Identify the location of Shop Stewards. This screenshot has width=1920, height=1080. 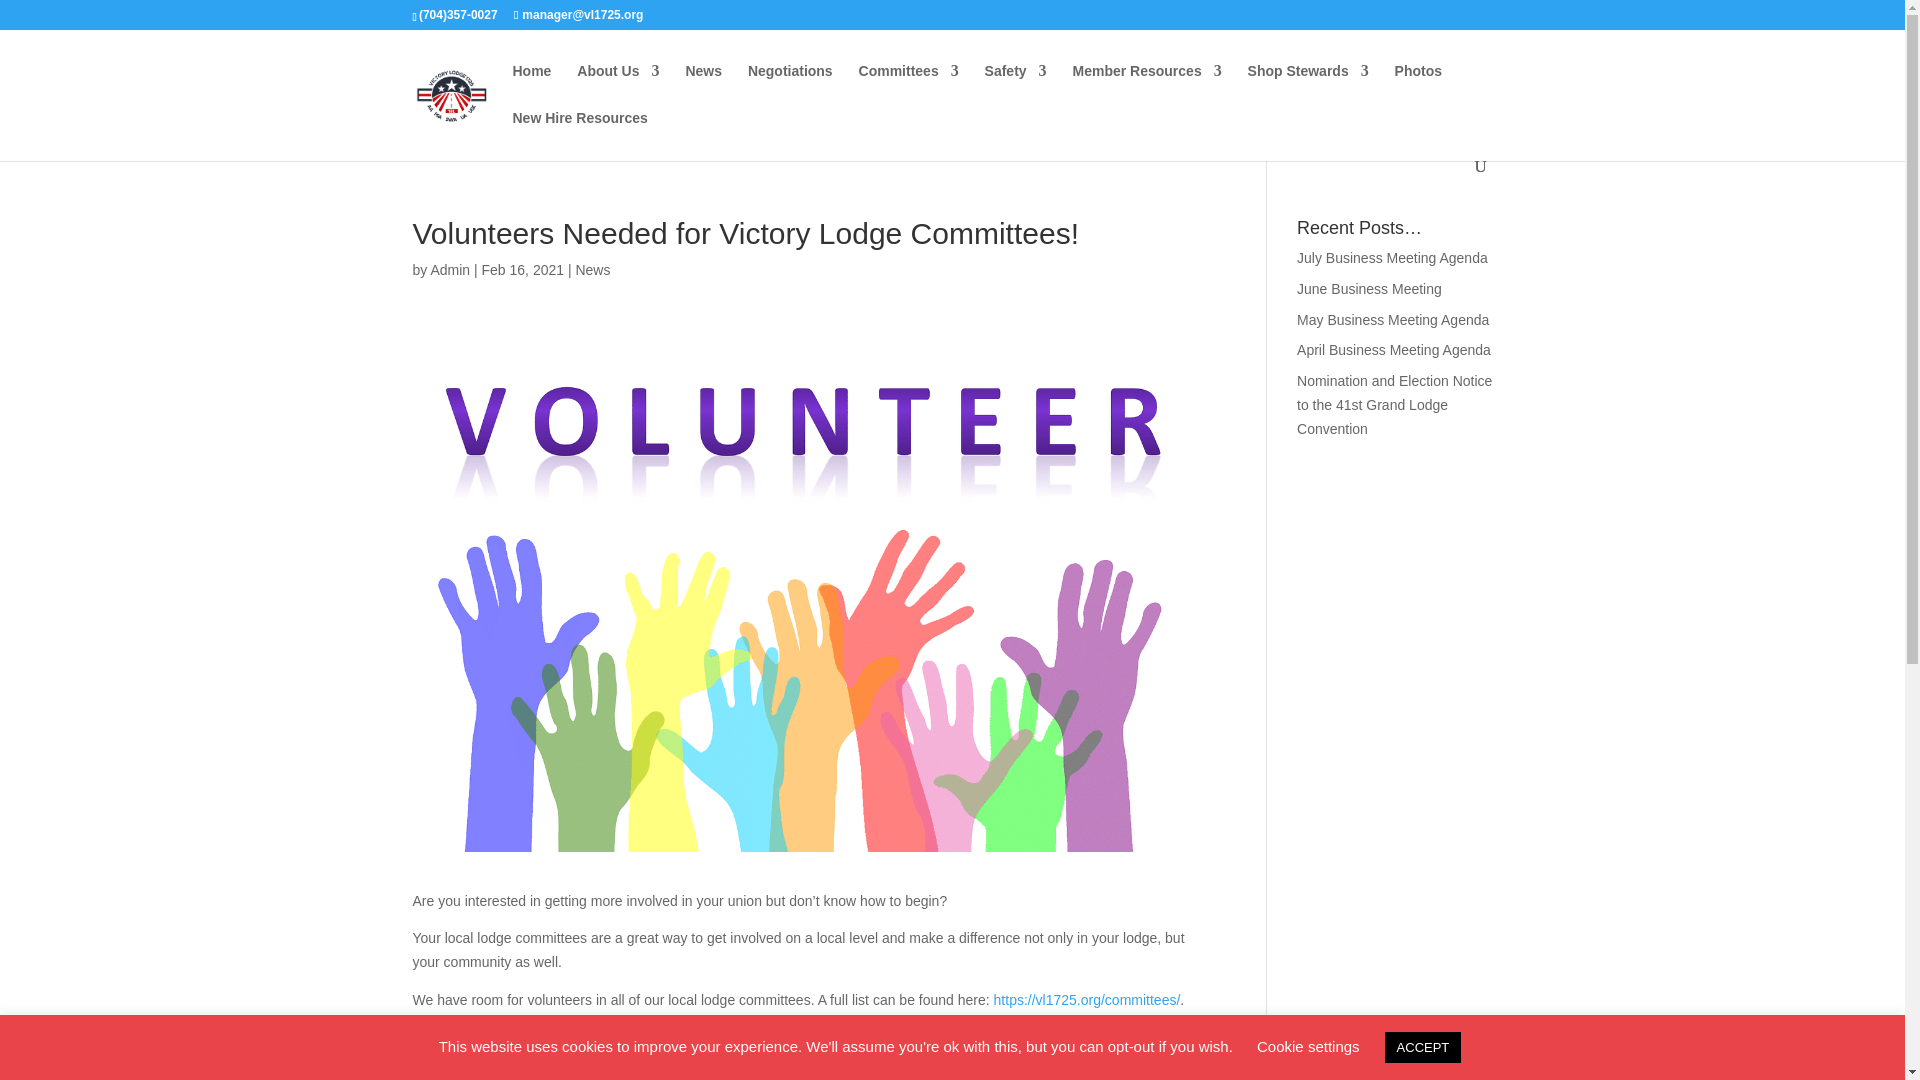
(1308, 87).